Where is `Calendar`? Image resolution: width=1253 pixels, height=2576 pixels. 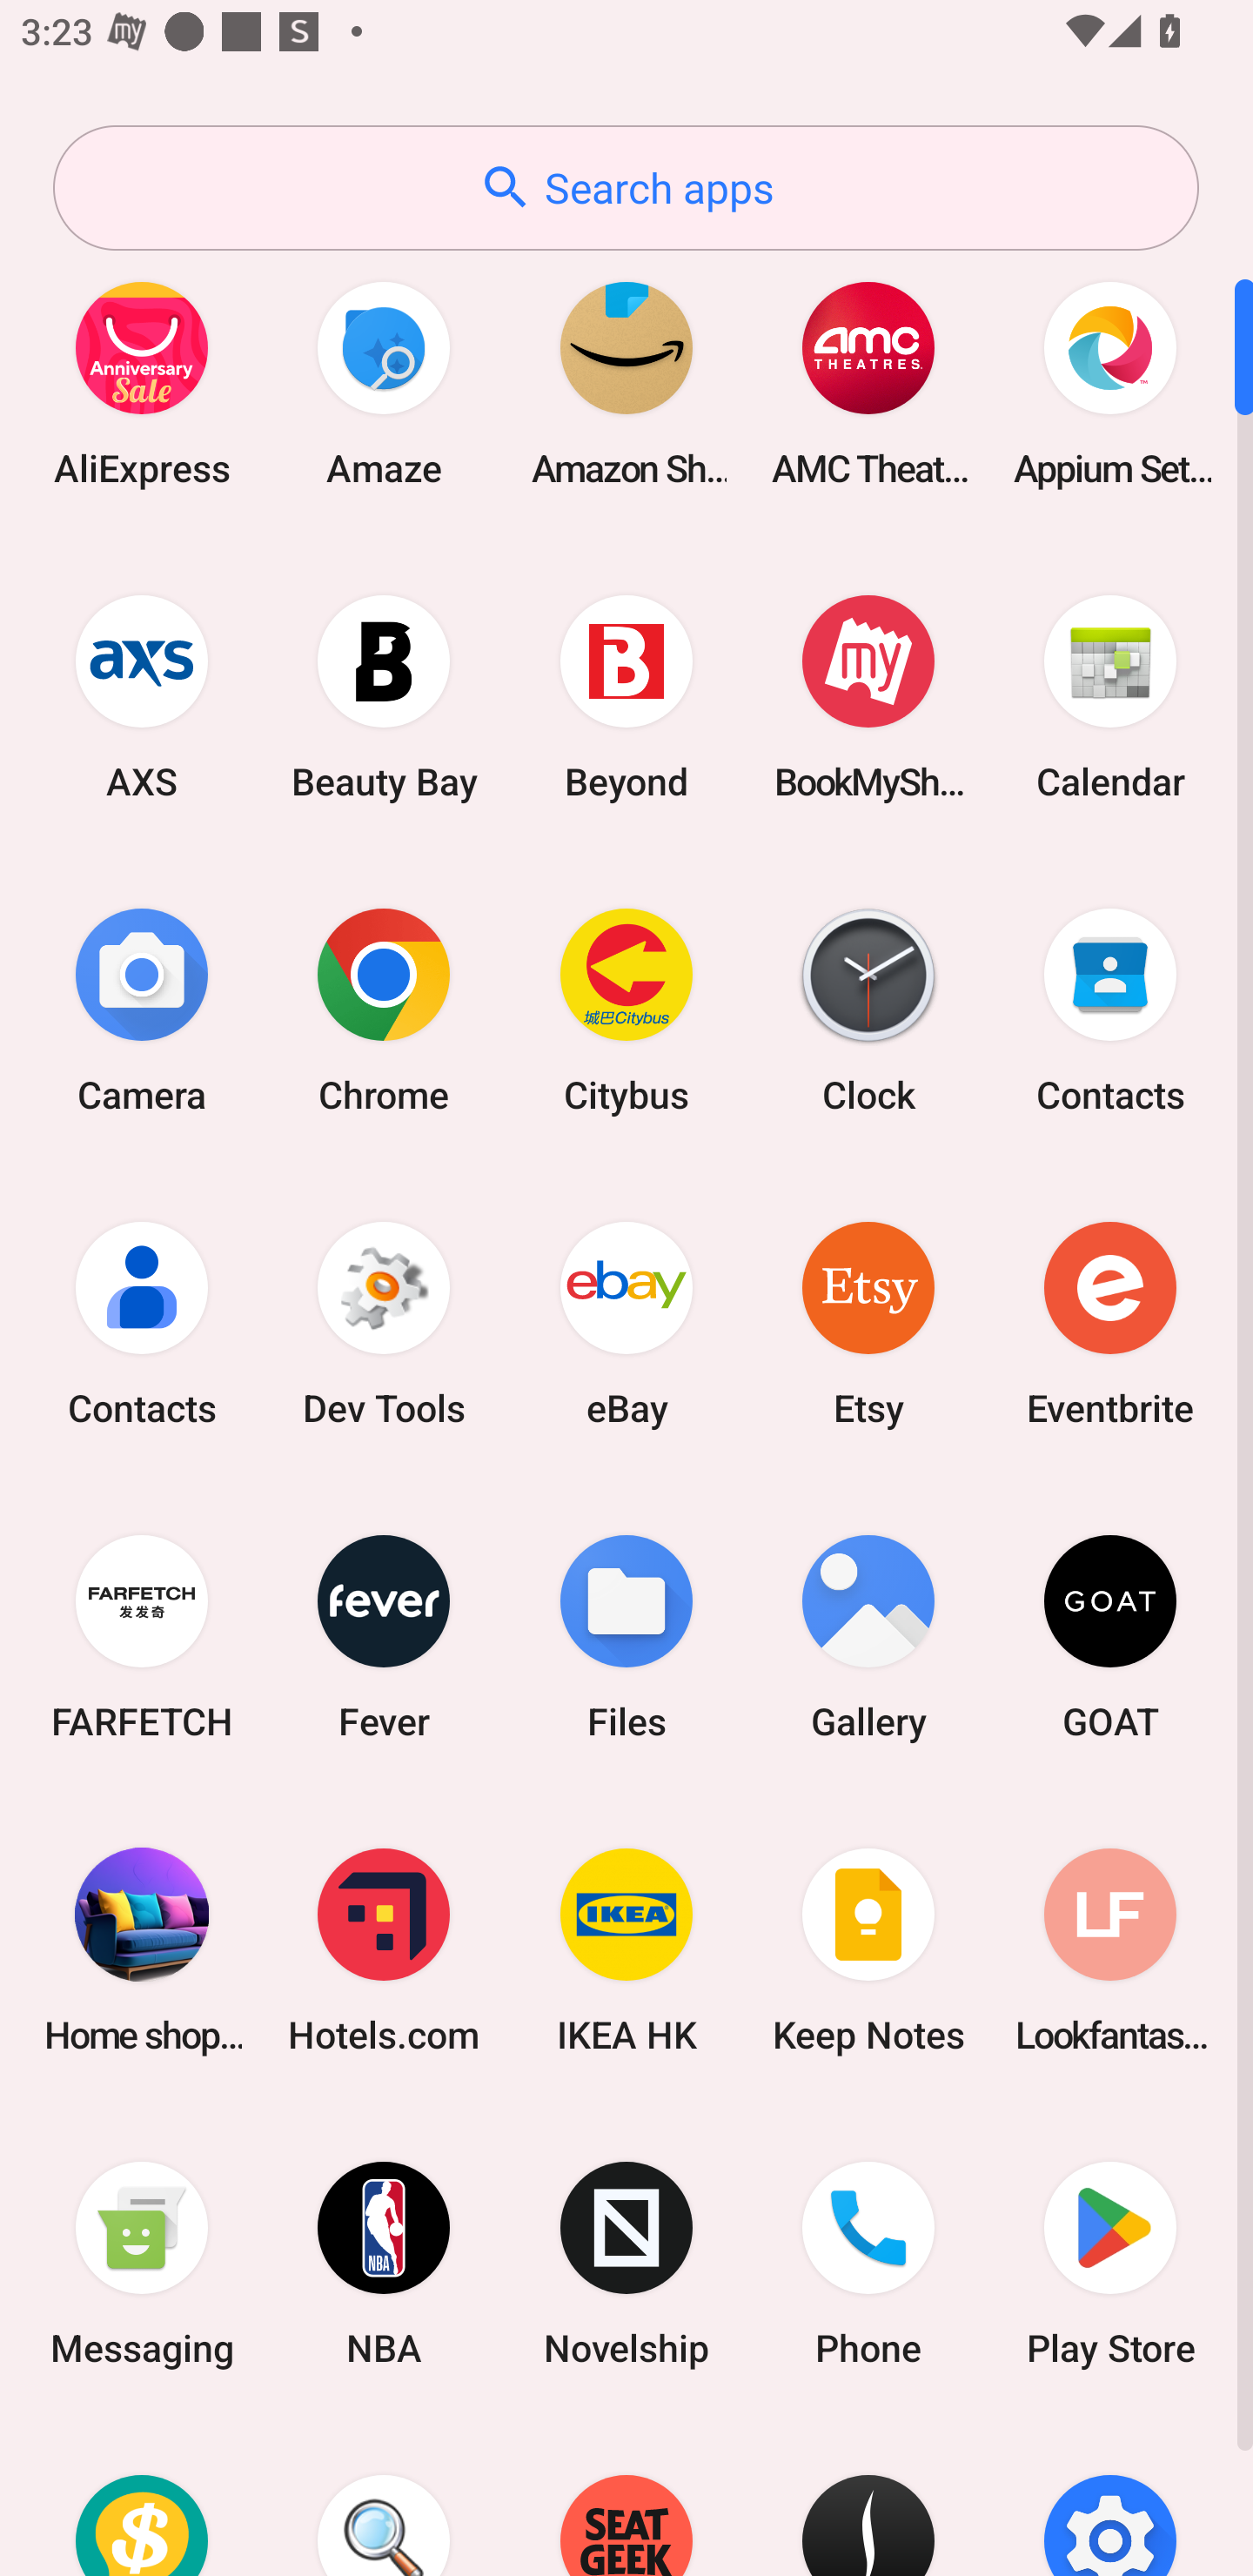
Calendar is located at coordinates (1110, 696).